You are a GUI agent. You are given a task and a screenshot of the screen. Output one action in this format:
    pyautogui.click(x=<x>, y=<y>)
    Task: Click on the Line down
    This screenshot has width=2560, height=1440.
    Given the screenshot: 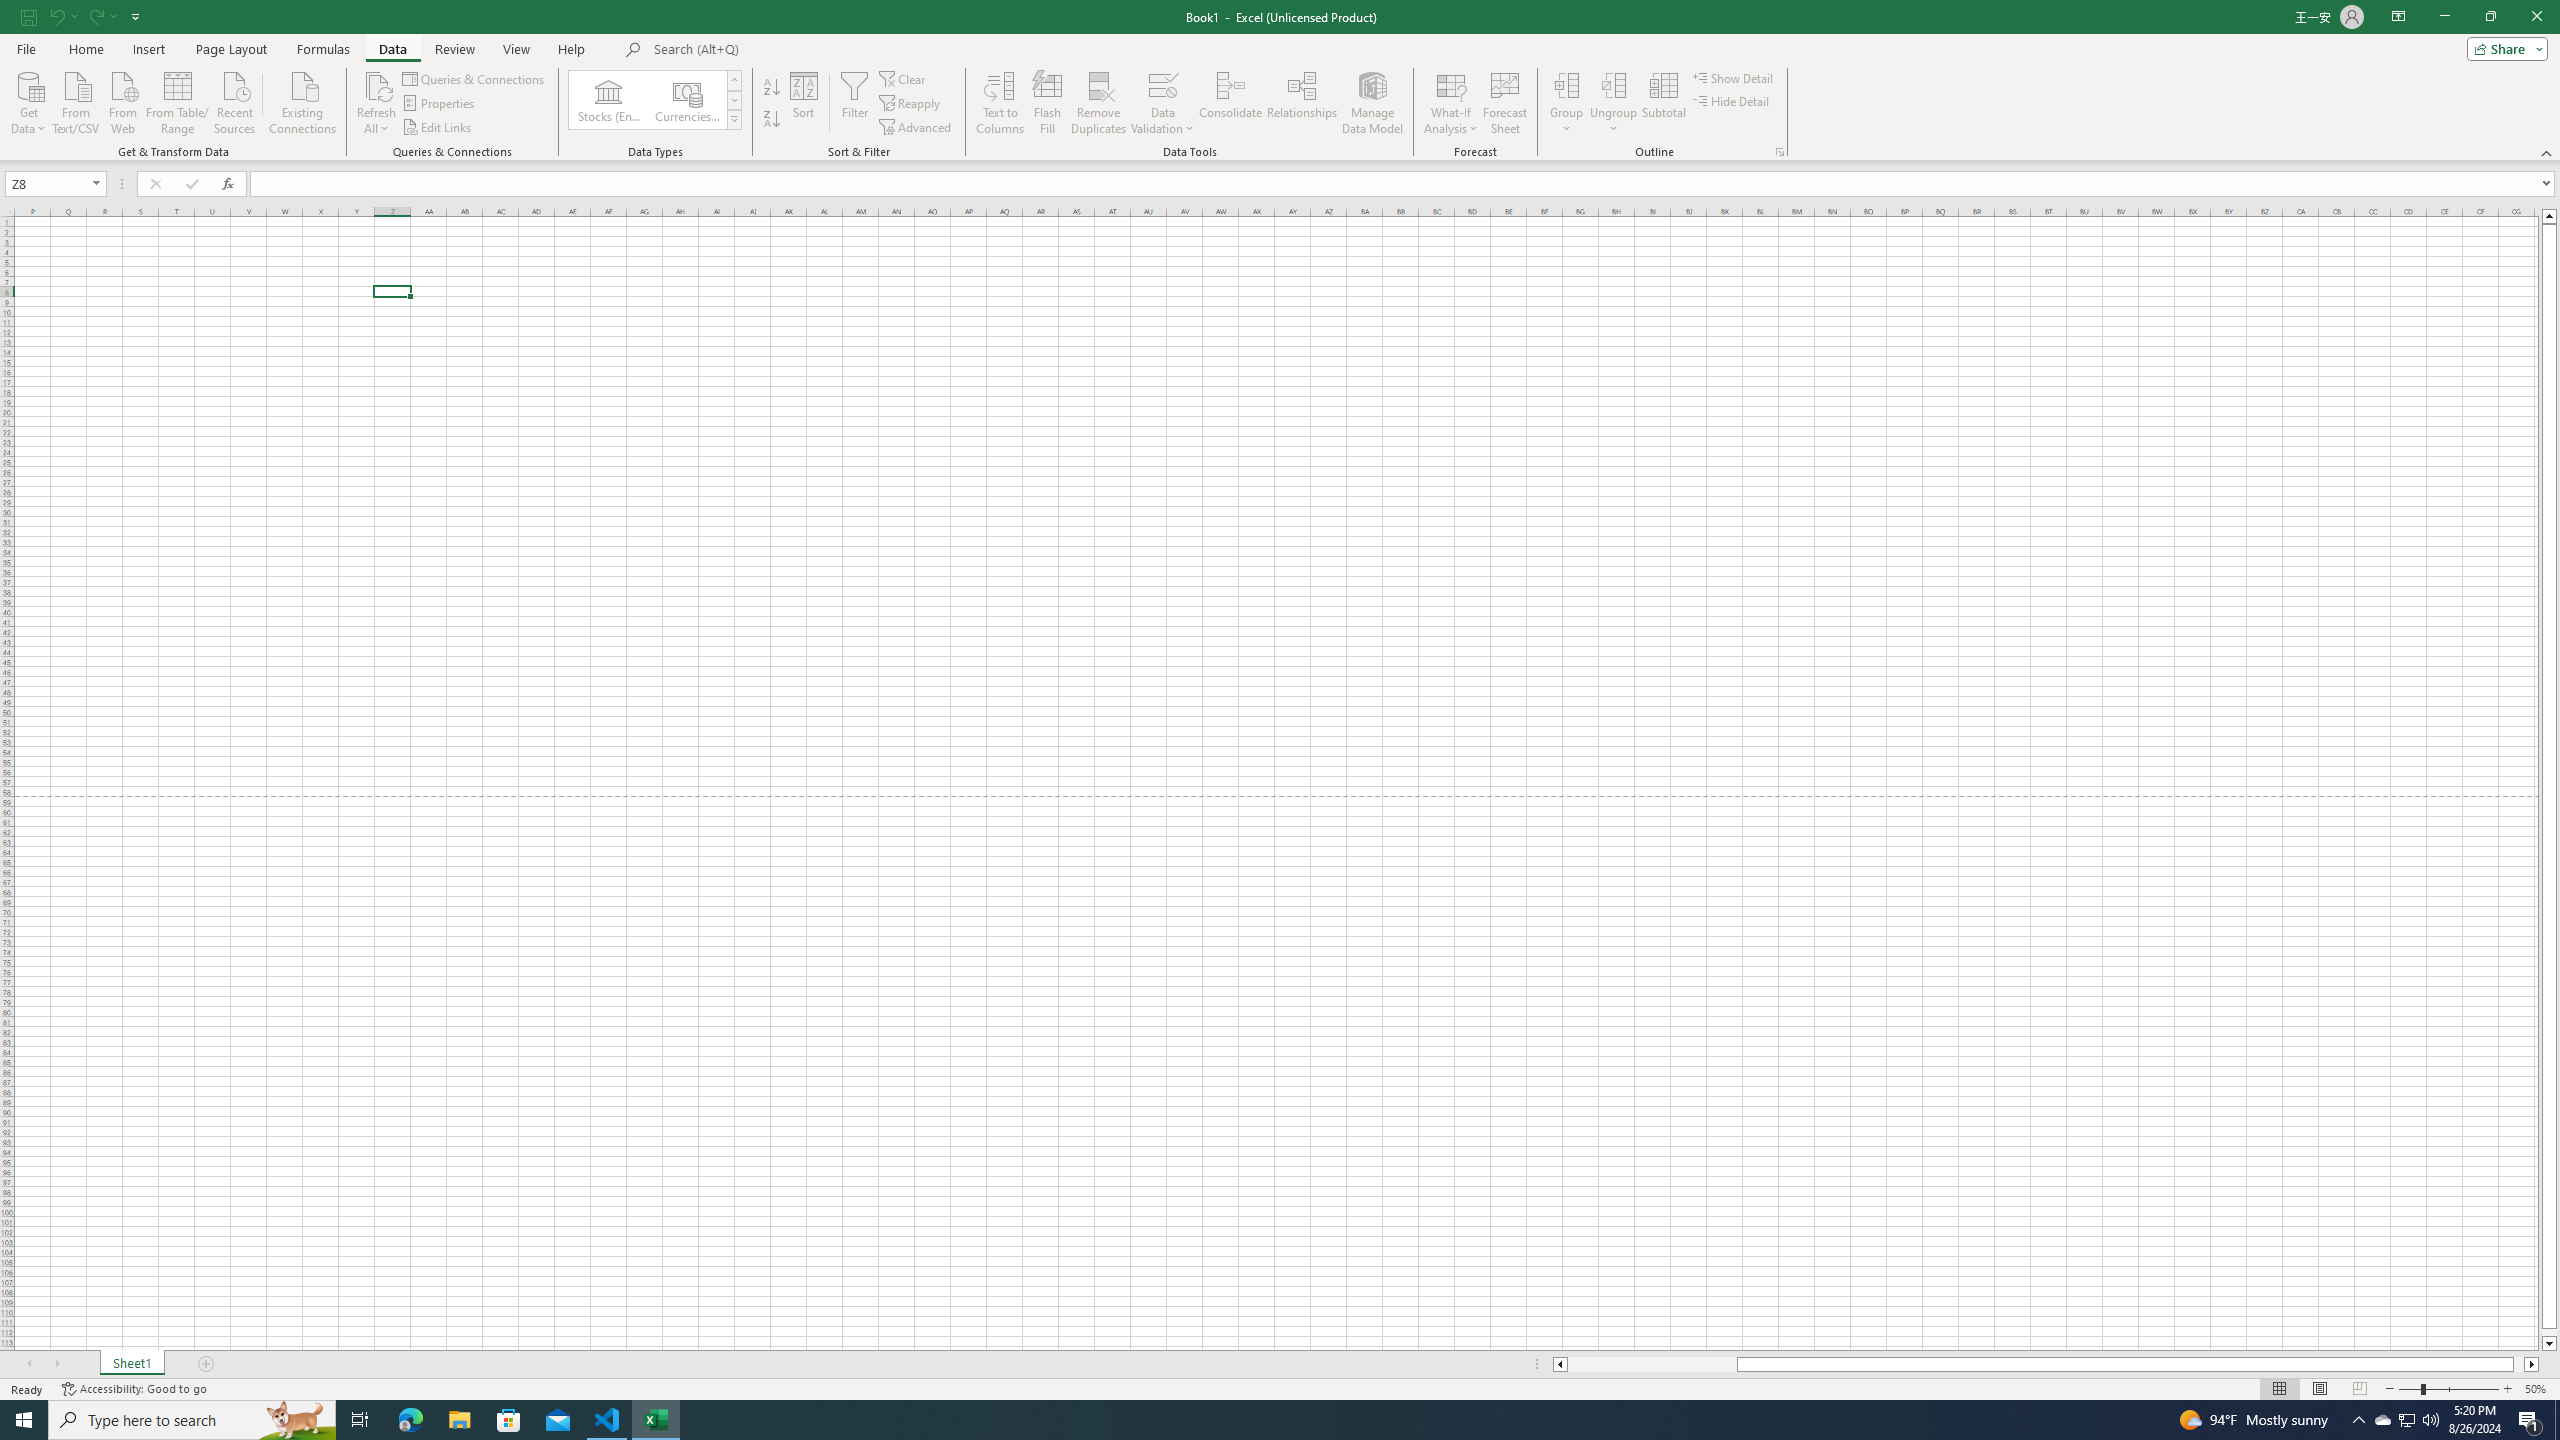 What is the action you would take?
    pyautogui.click(x=2550, y=1344)
    